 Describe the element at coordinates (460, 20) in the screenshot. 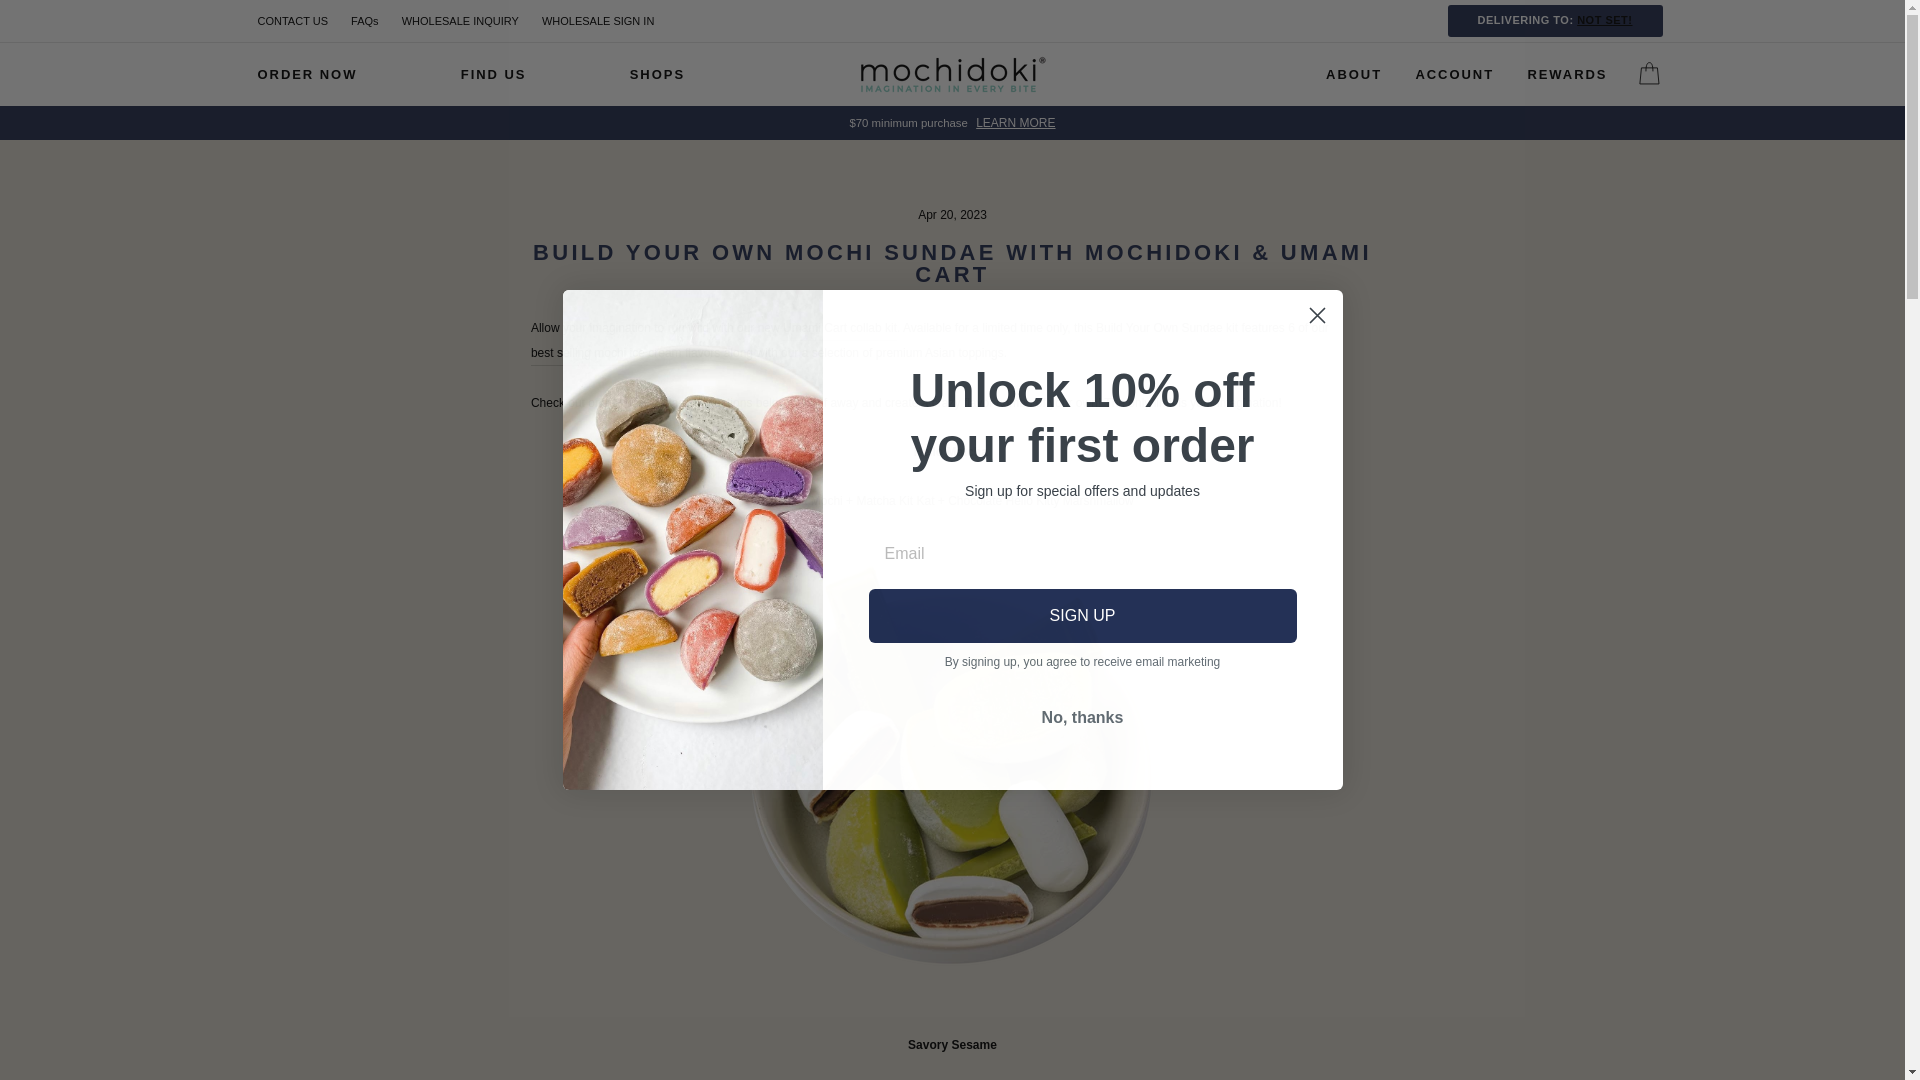

I see `WHOLESALE INQUIRY` at that location.